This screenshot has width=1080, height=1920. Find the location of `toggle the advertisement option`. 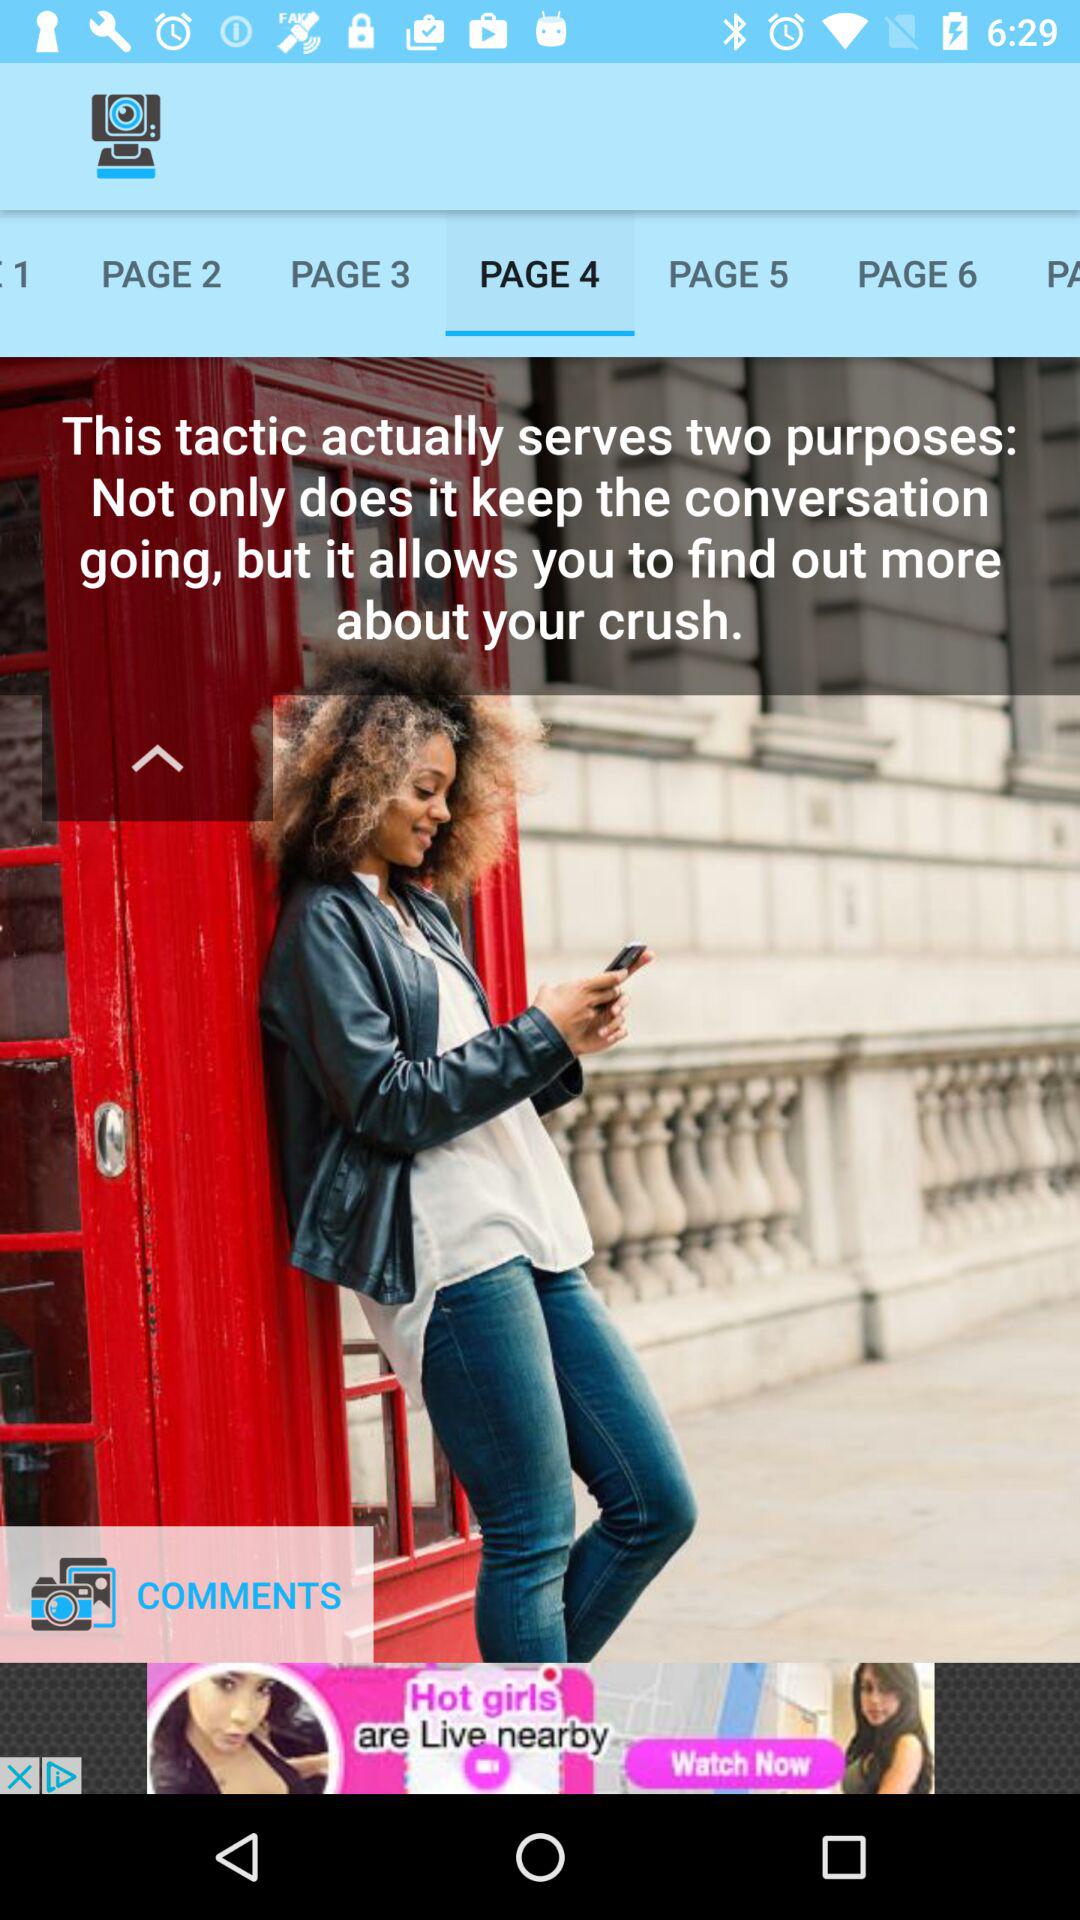

toggle the advertisement option is located at coordinates (540, 1728).